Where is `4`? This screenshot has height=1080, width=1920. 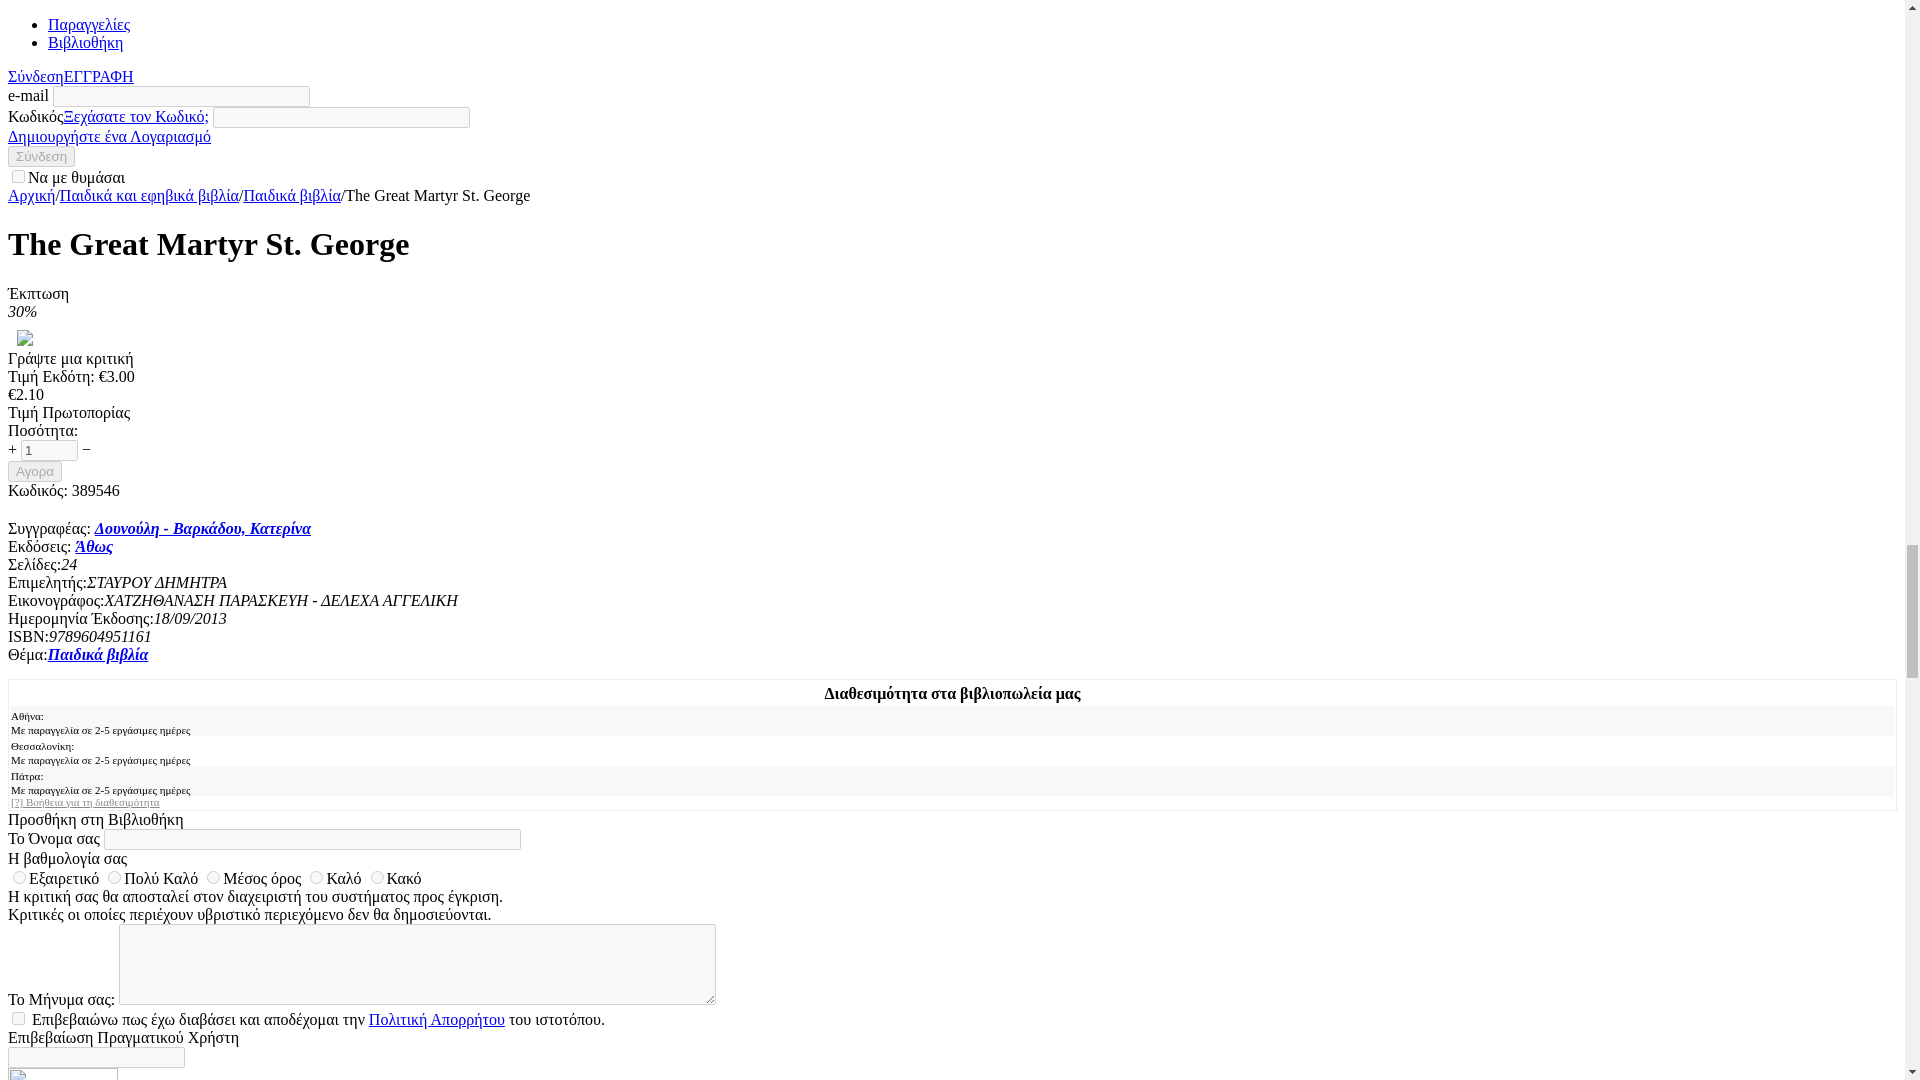 4 is located at coordinates (114, 877).